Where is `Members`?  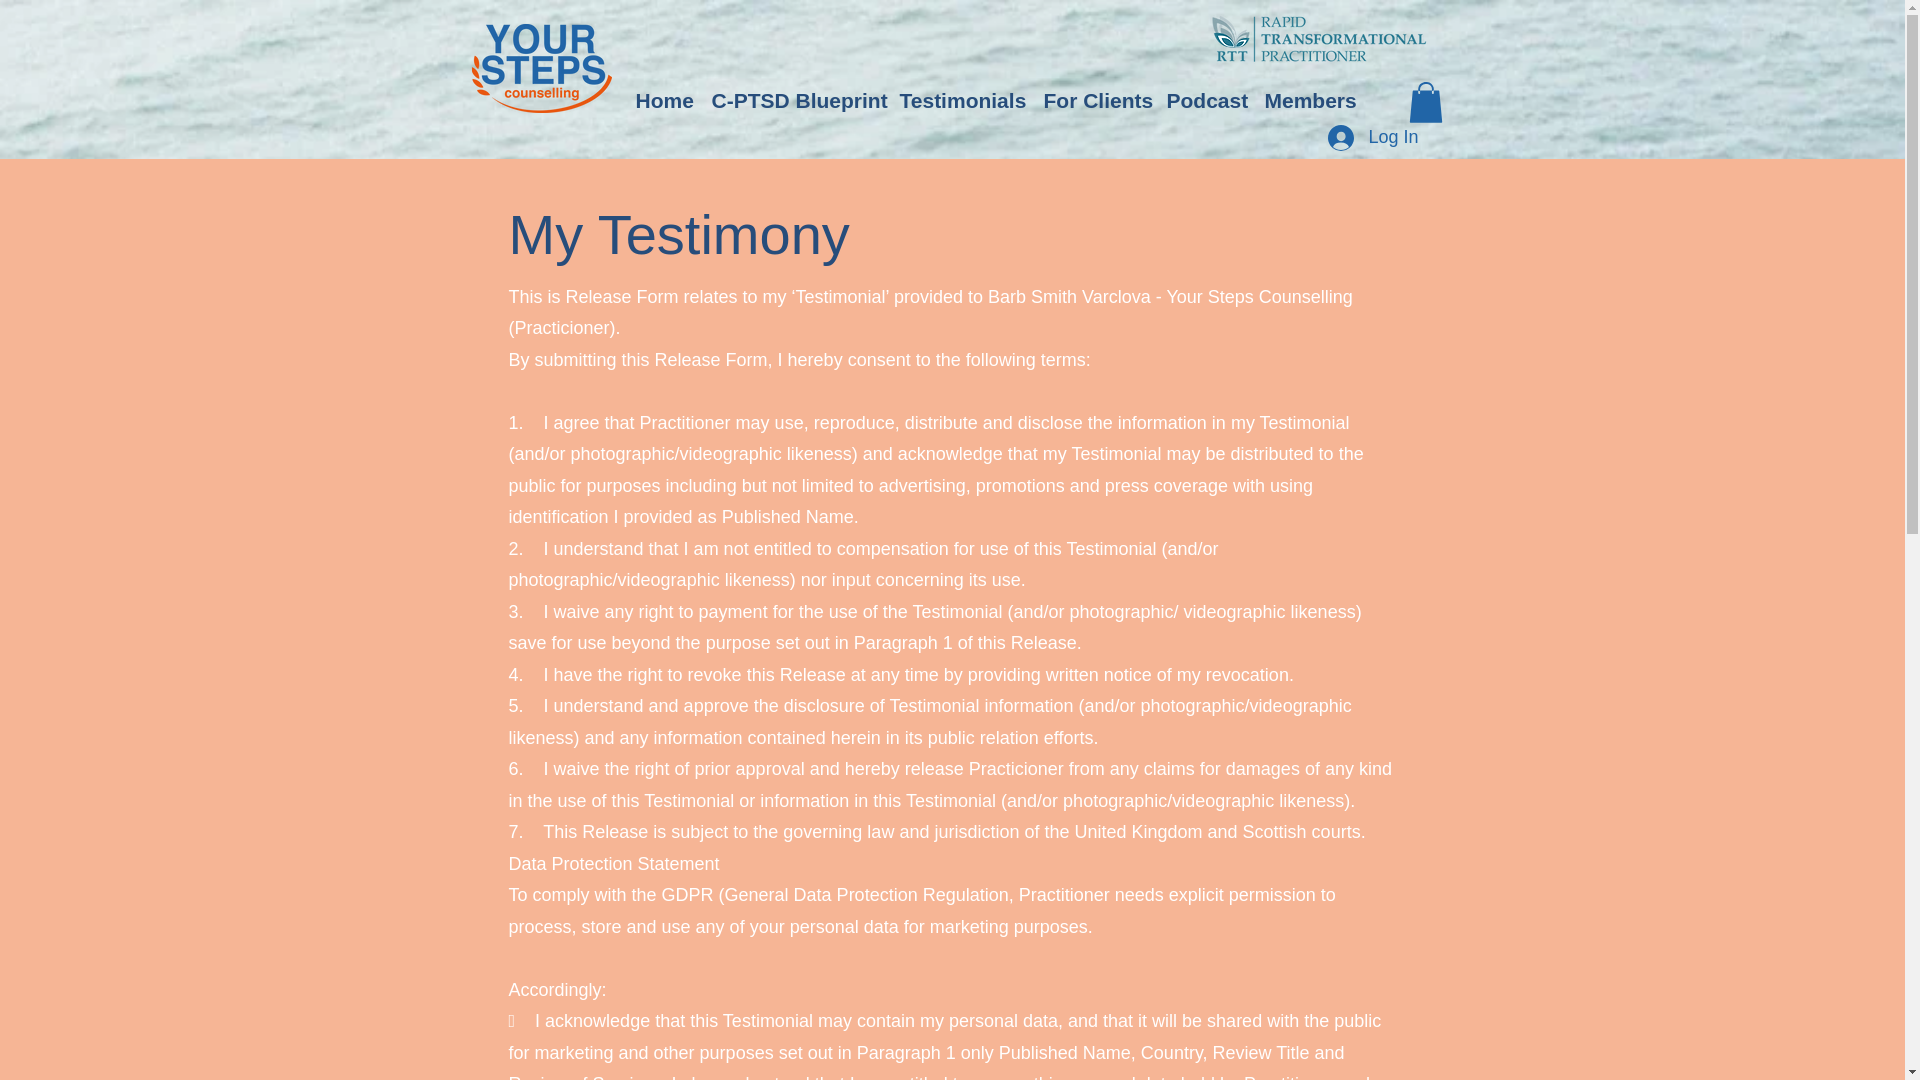 Members is located at coordinates (1308, 100).